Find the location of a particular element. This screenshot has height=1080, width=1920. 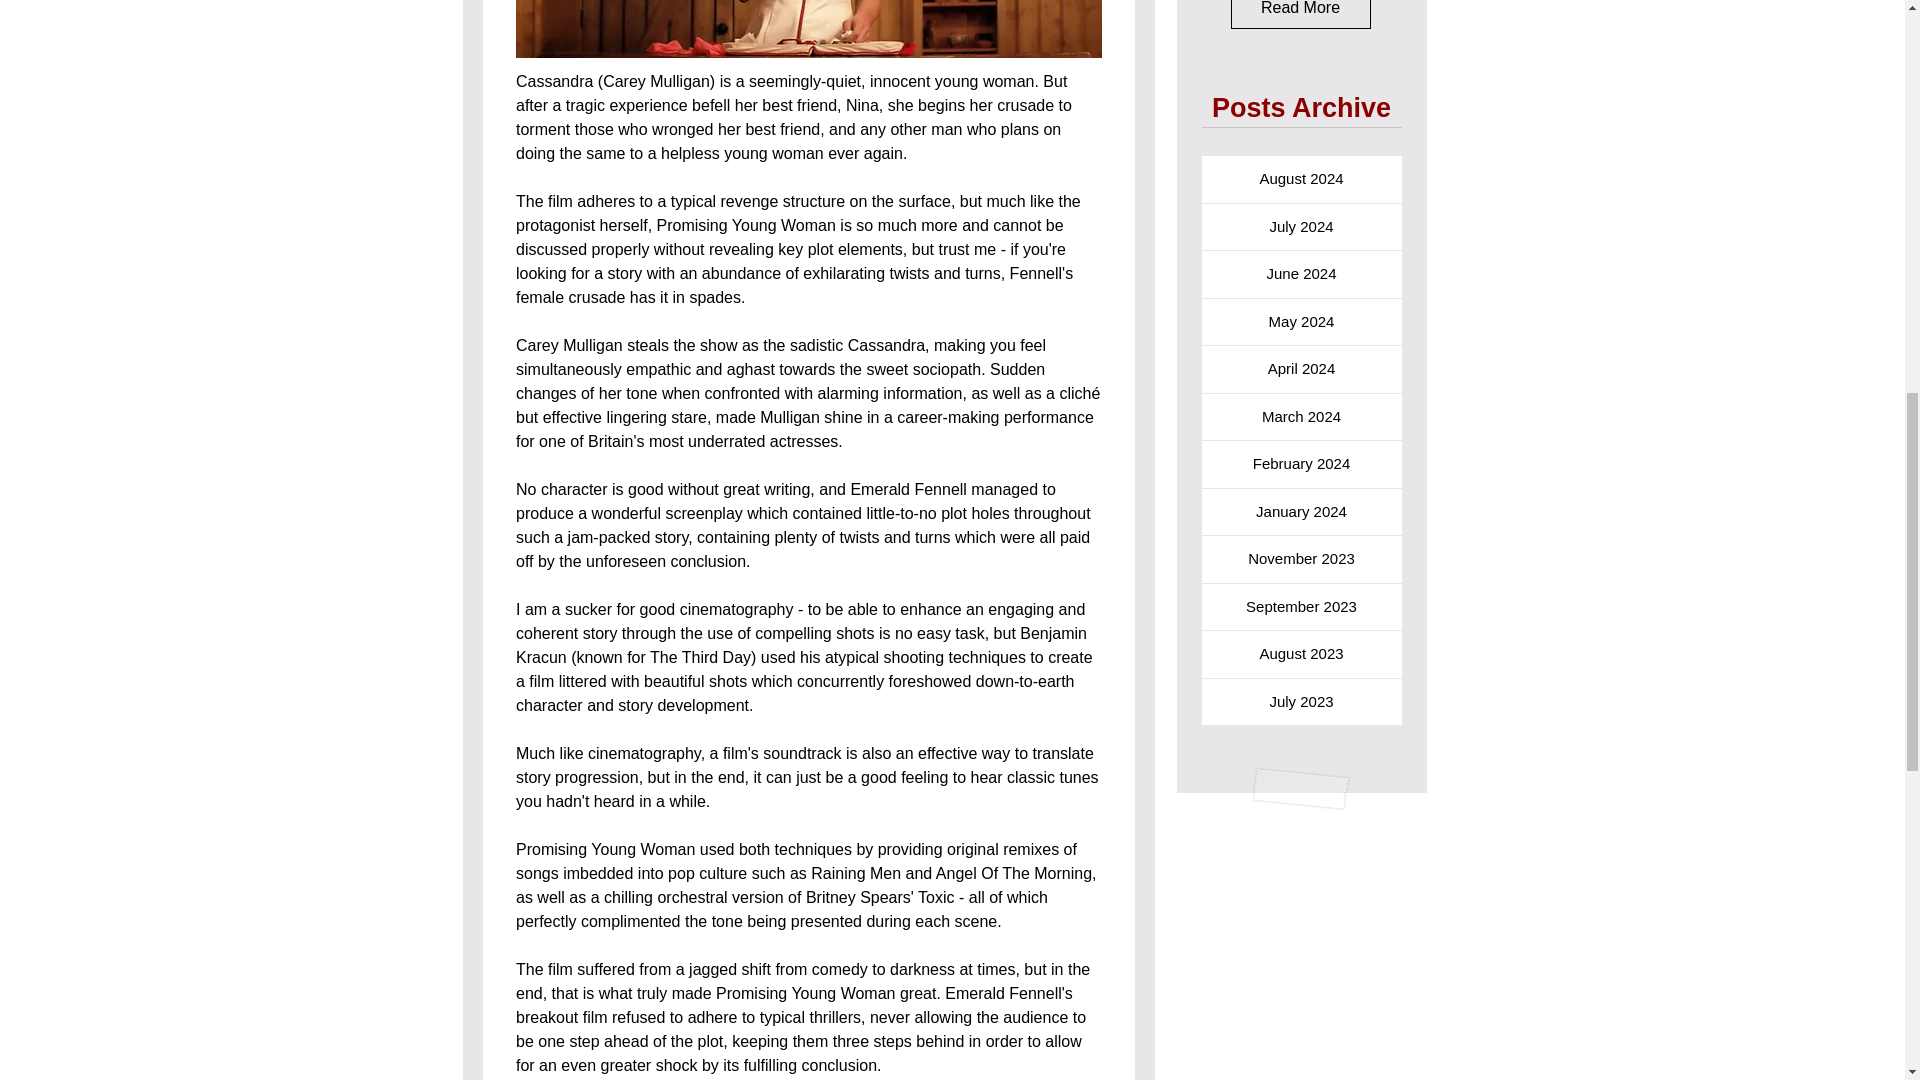

August 2024 is located at coordinates (1301, 179).